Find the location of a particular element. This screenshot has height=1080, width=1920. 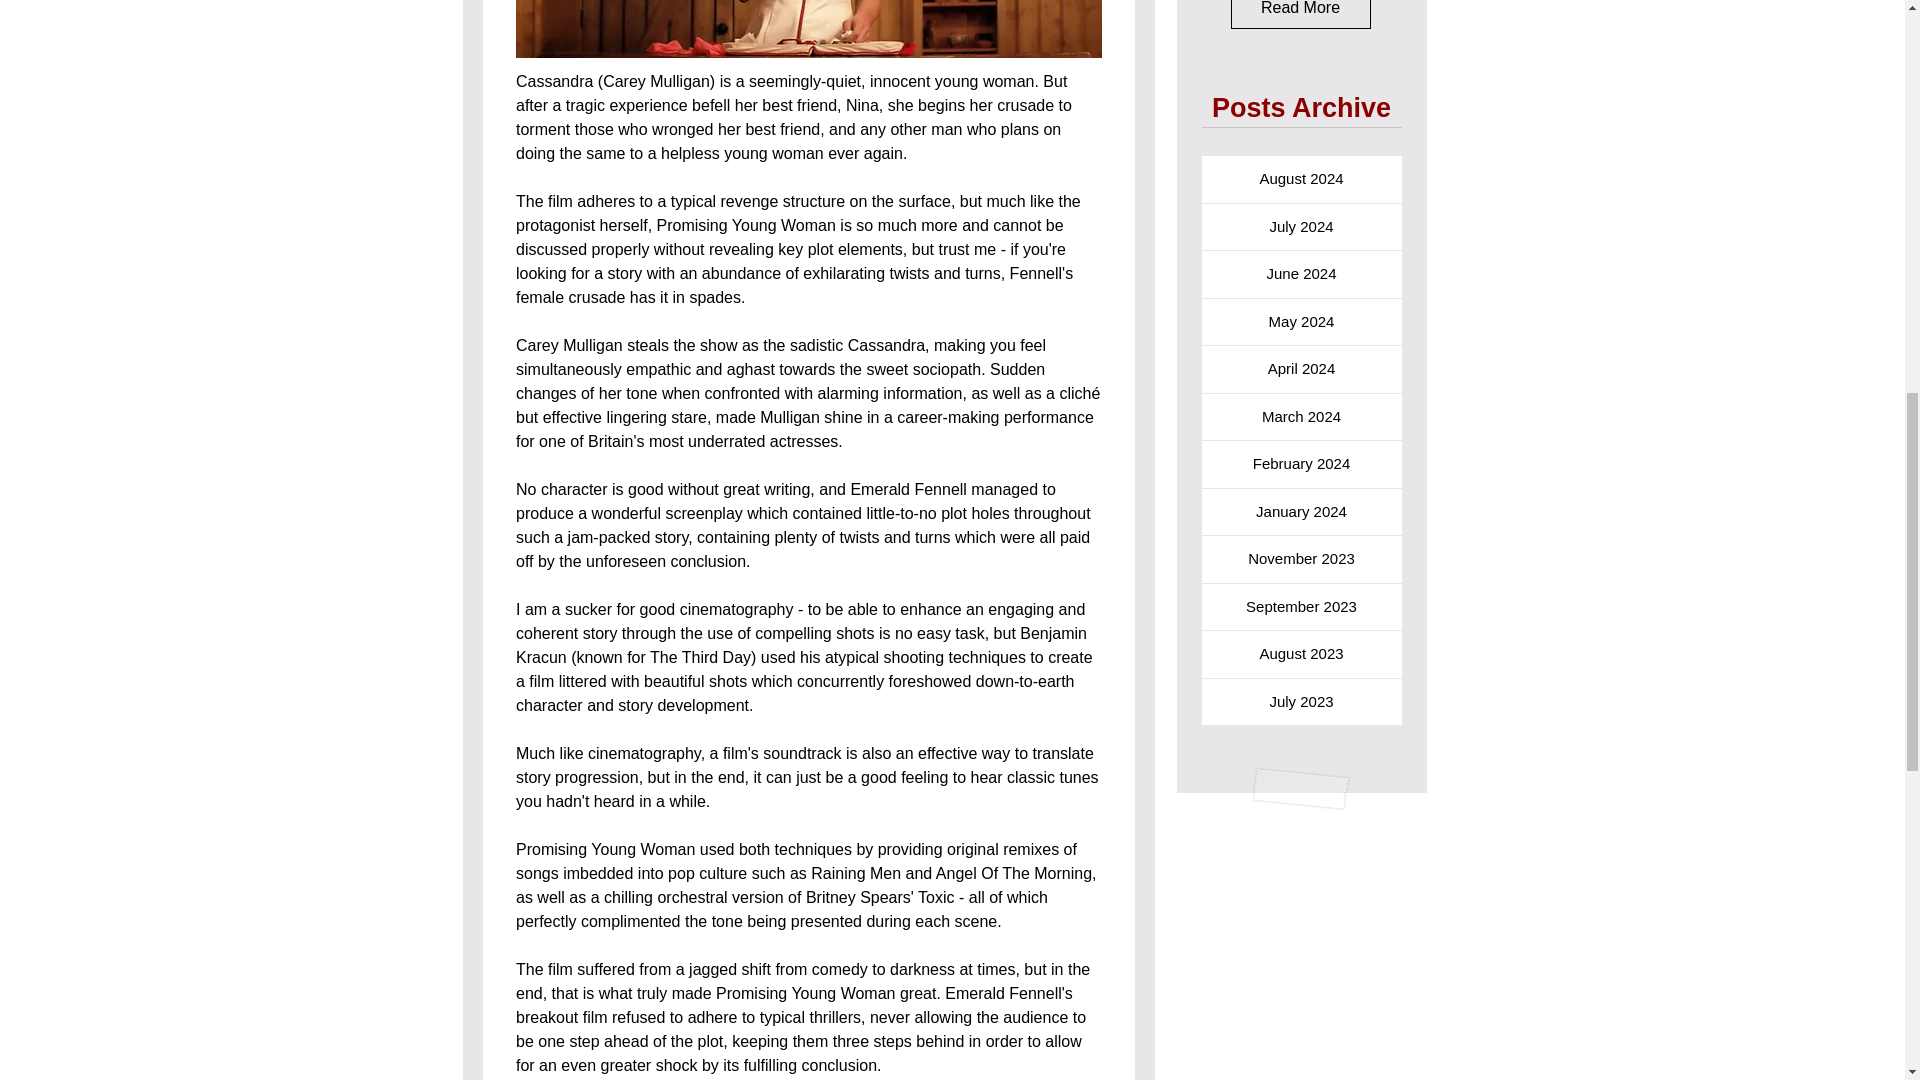

August 2024 is located at coordinates (1301, 179).